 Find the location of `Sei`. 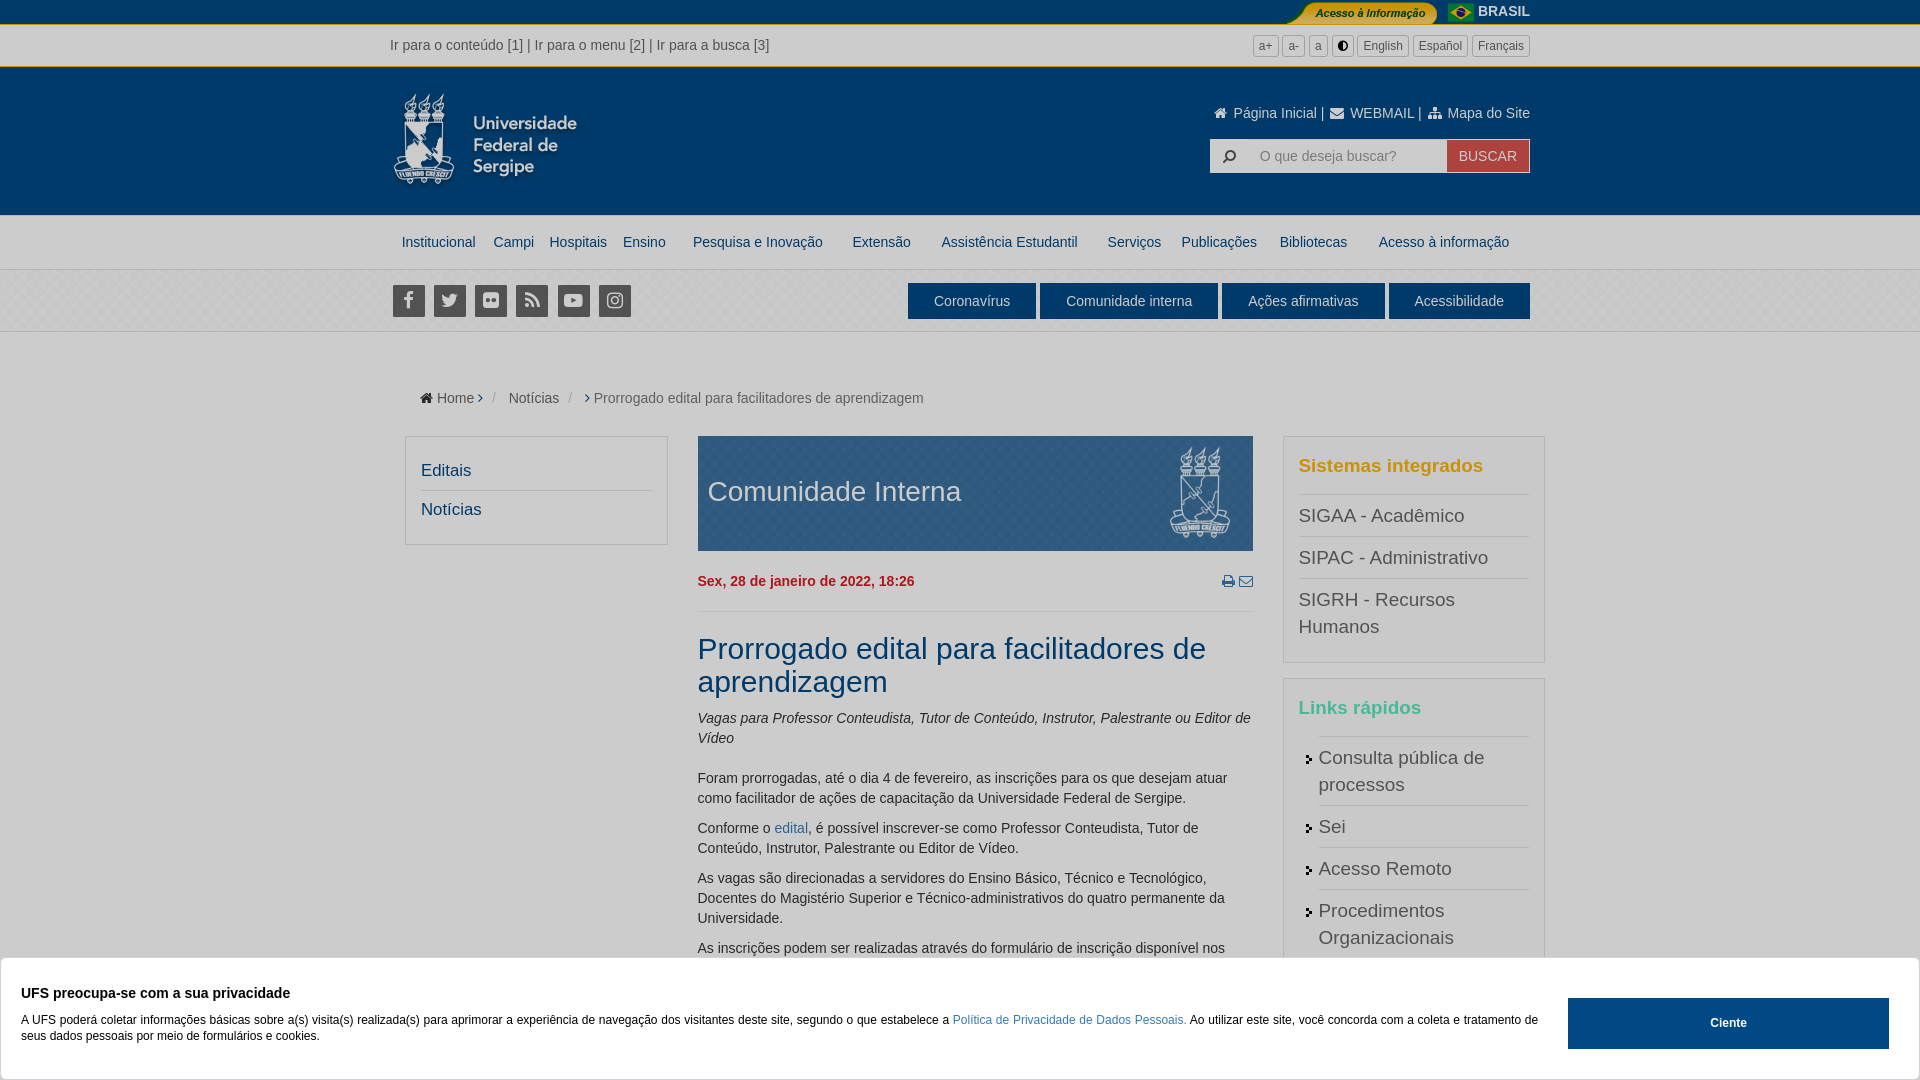

Sei is located at coordinates (1332, 826).